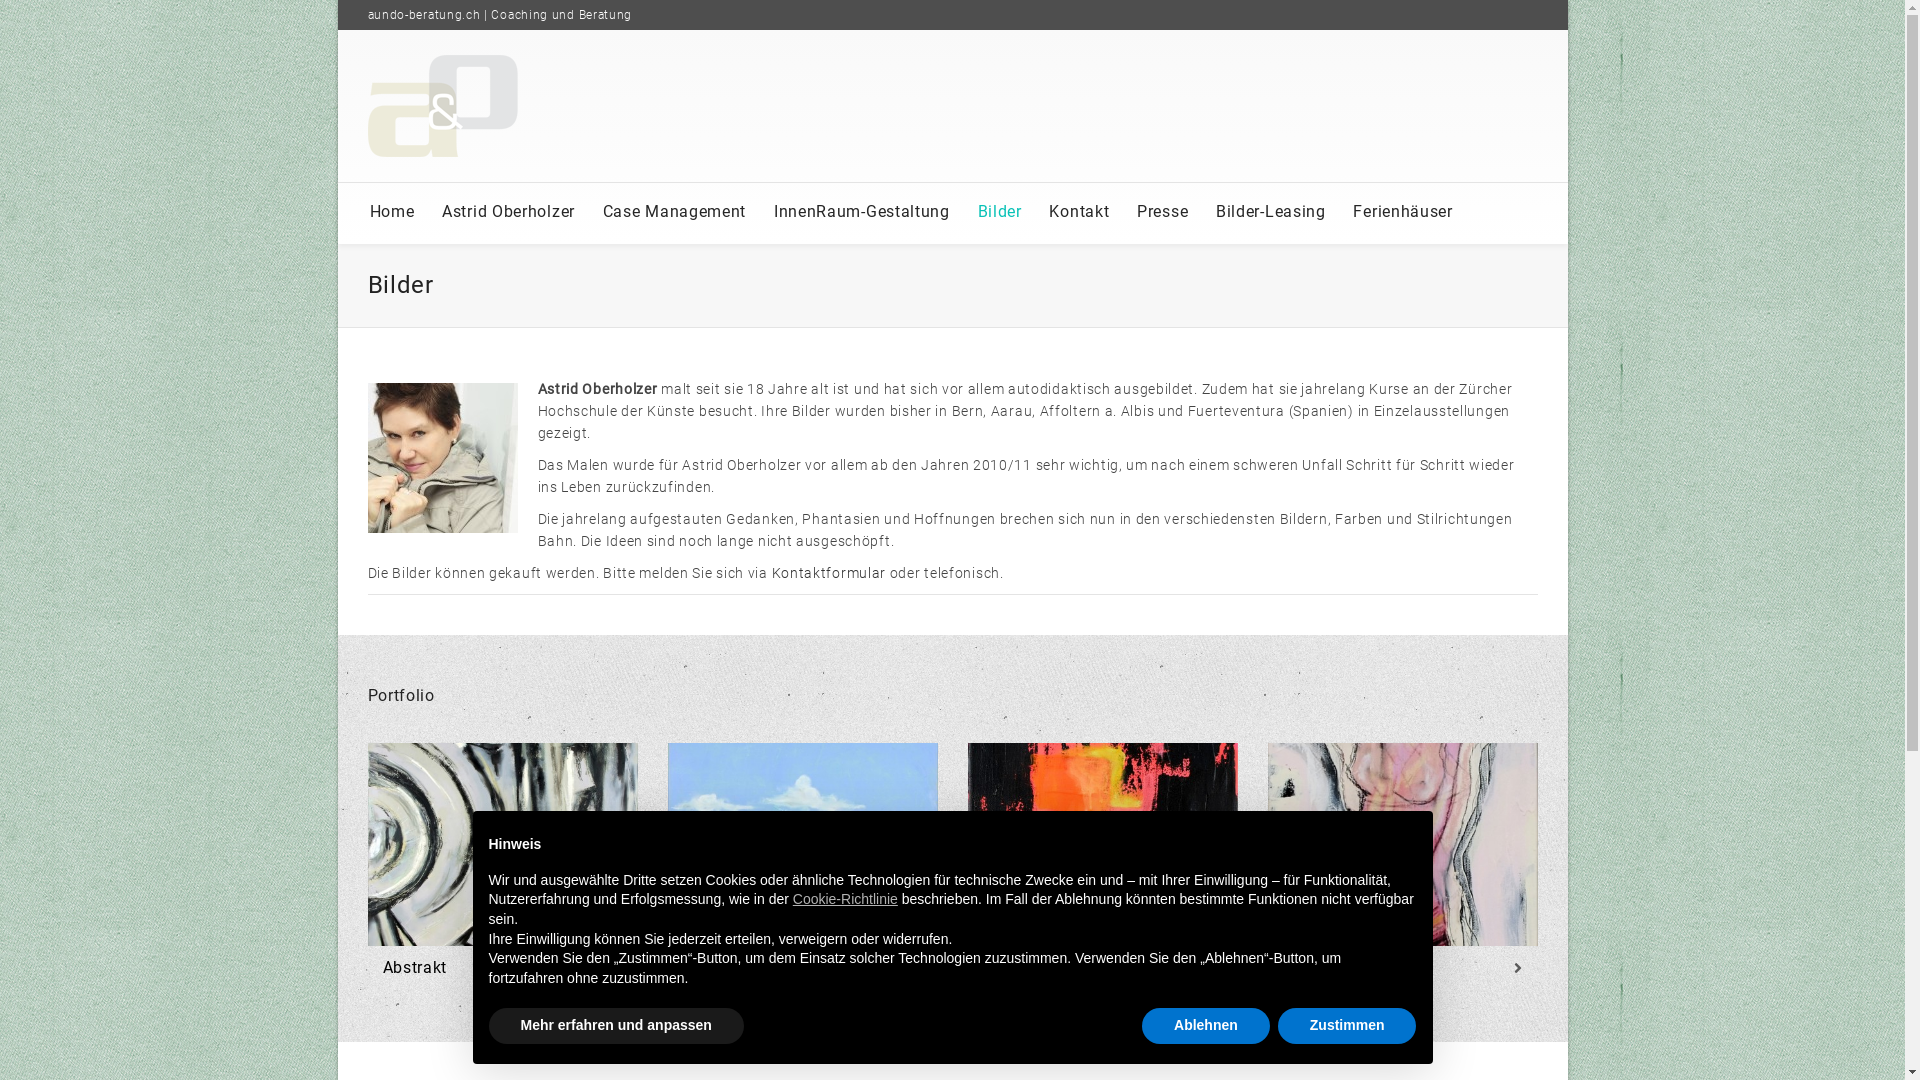 The height and width of the screenshot is (1080, 1920). I want to click on Zustimmen, so click(1348, 1026).